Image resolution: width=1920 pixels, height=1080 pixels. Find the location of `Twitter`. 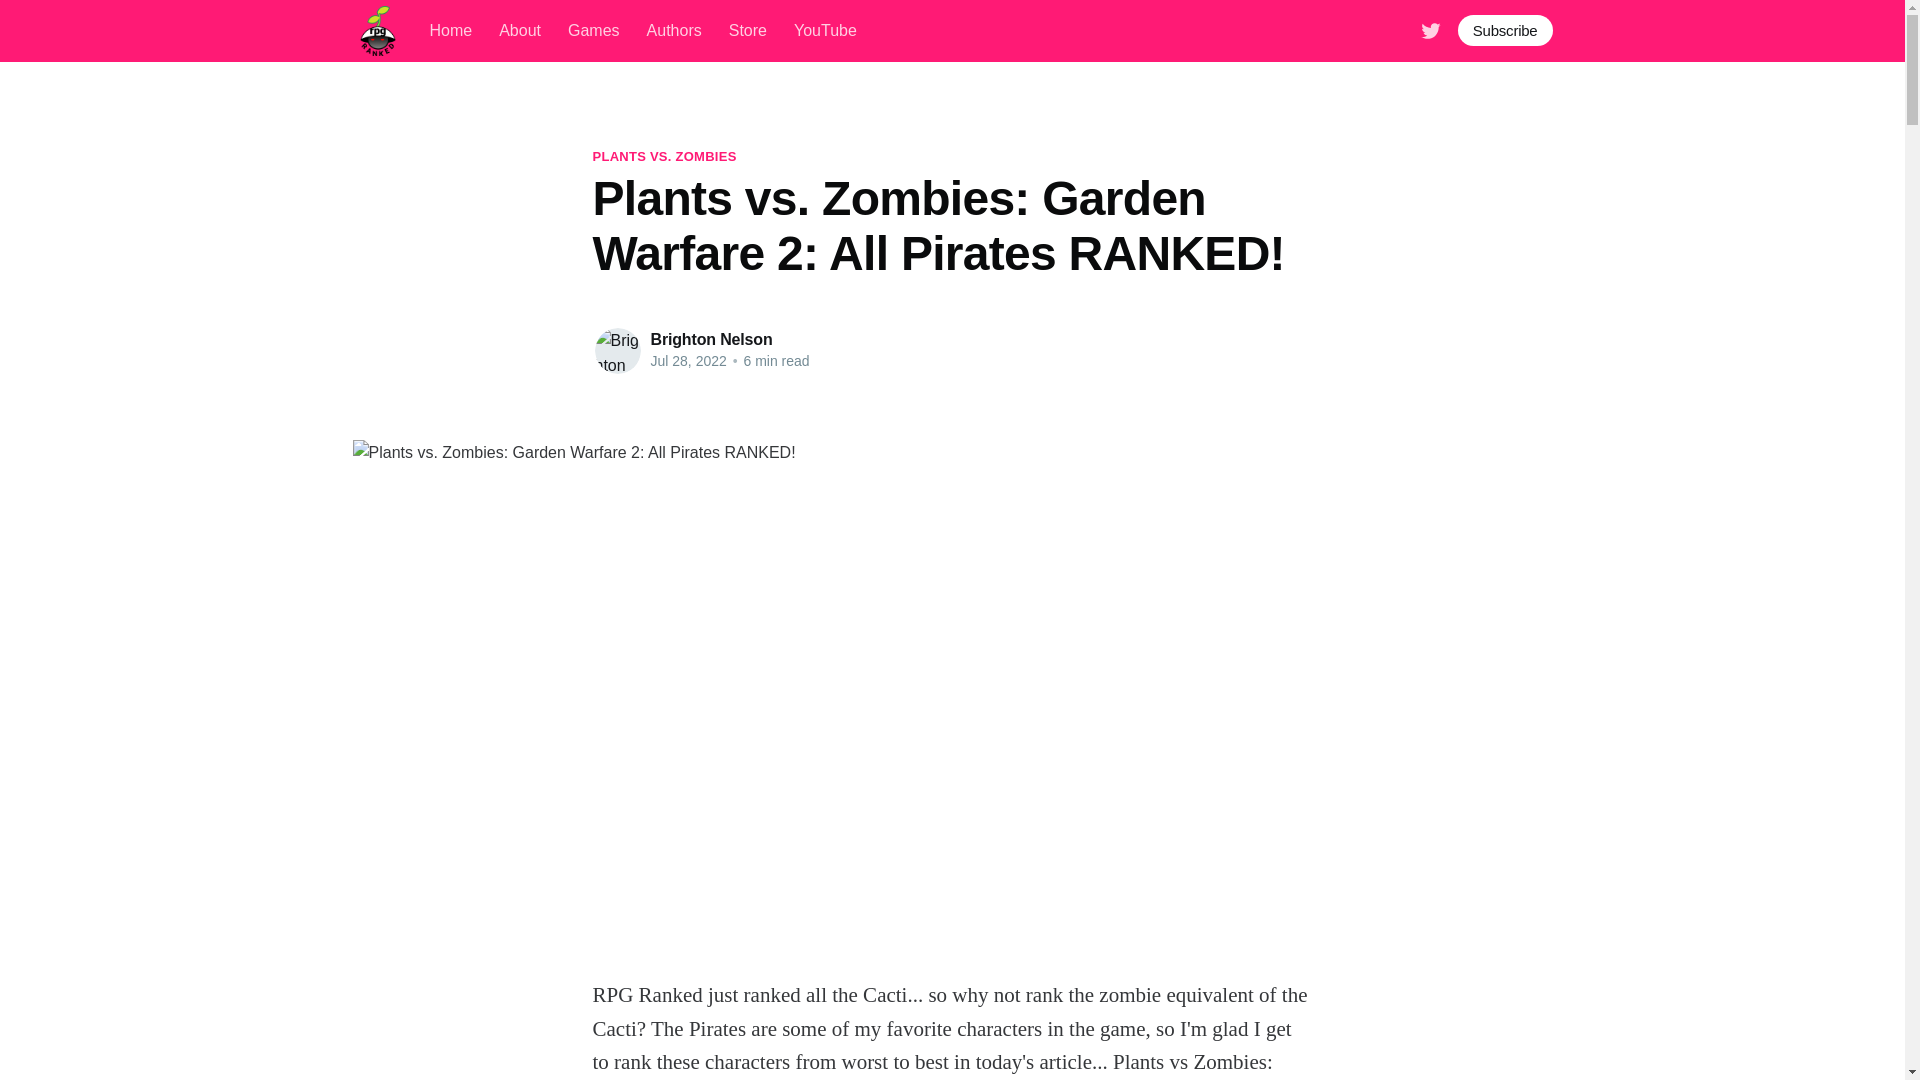

Twitter is located at coordinates (1430, 28).